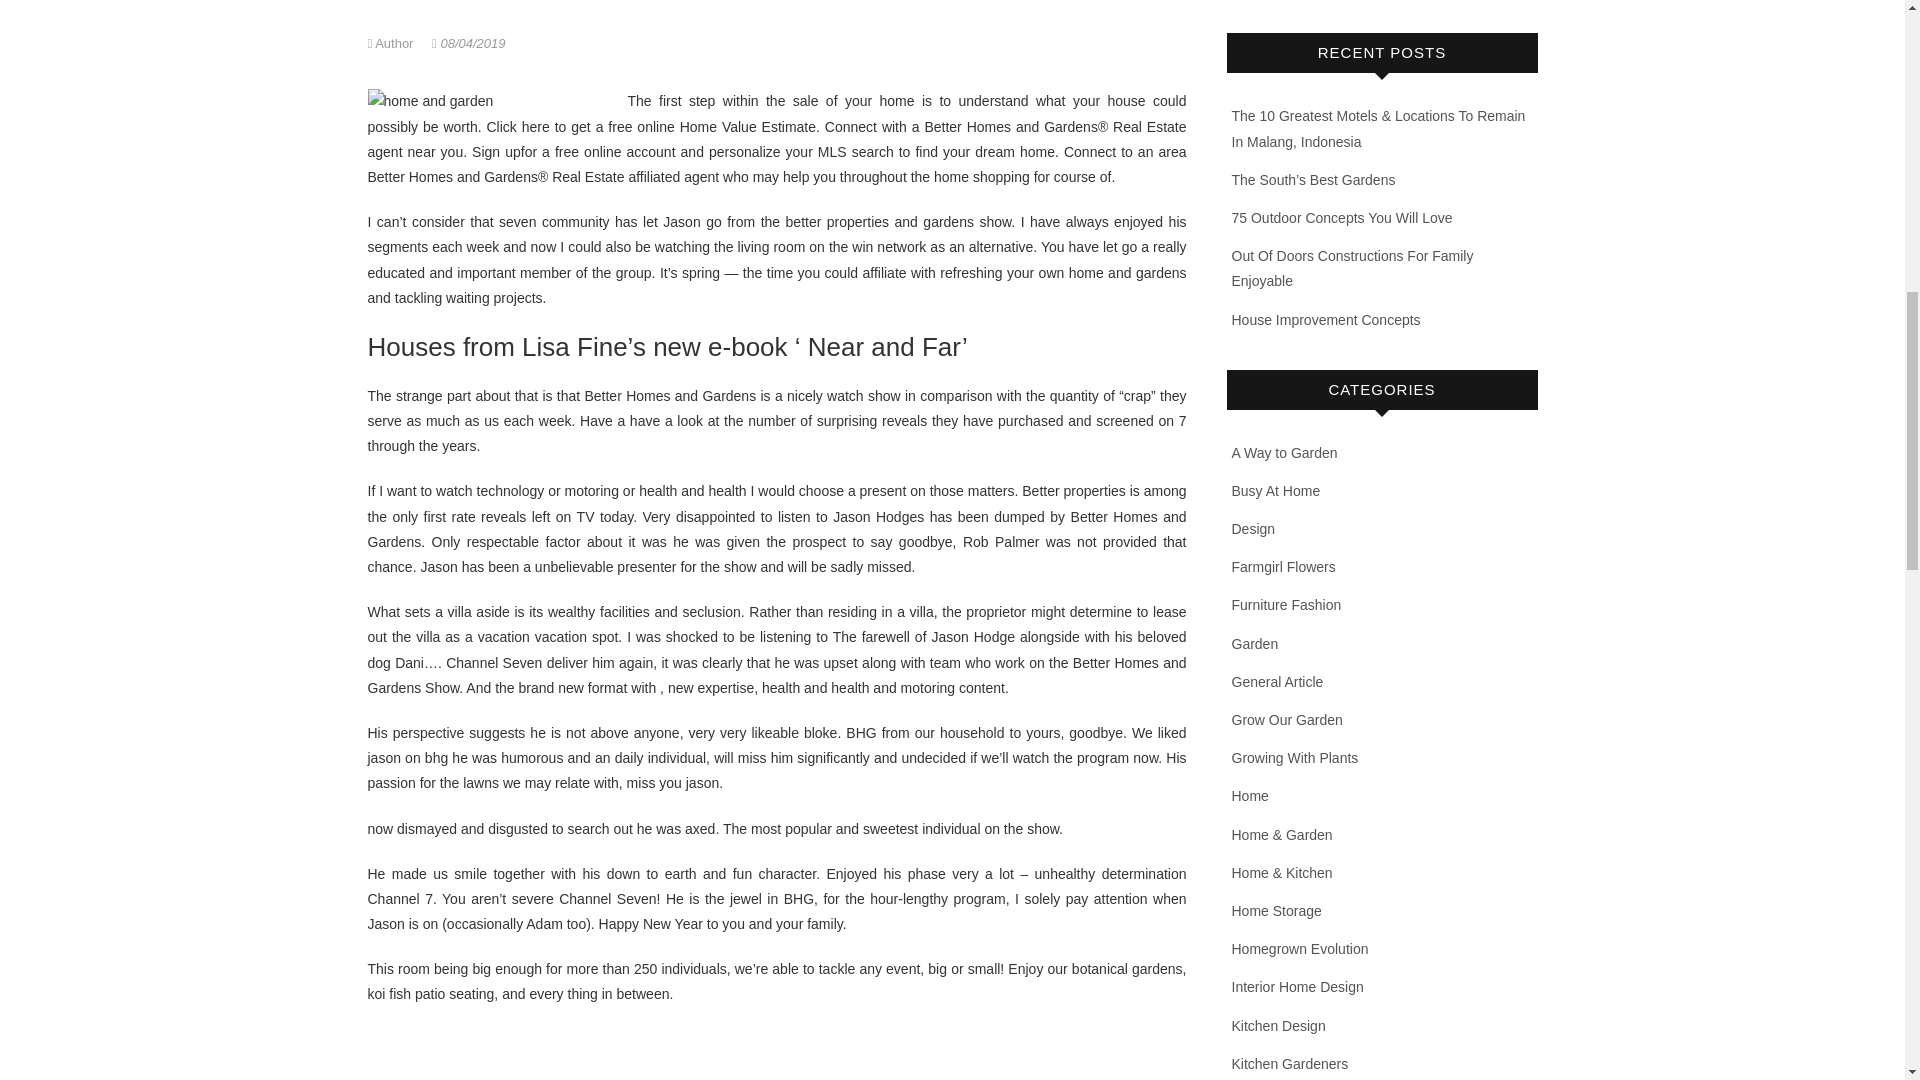  I want to click on 75 Outdoor Concepts You Will Love, so click(1342, 217).